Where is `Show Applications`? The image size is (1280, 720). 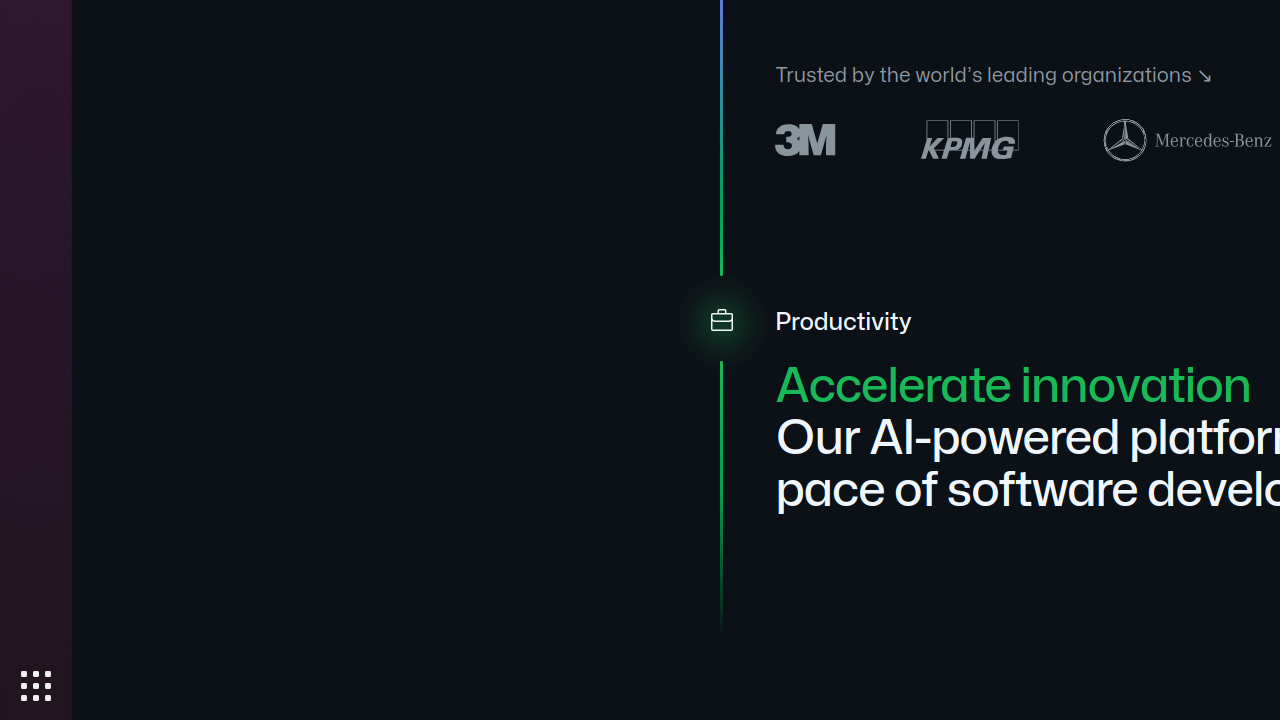
Show Applications is located at coordinates (36, 686).